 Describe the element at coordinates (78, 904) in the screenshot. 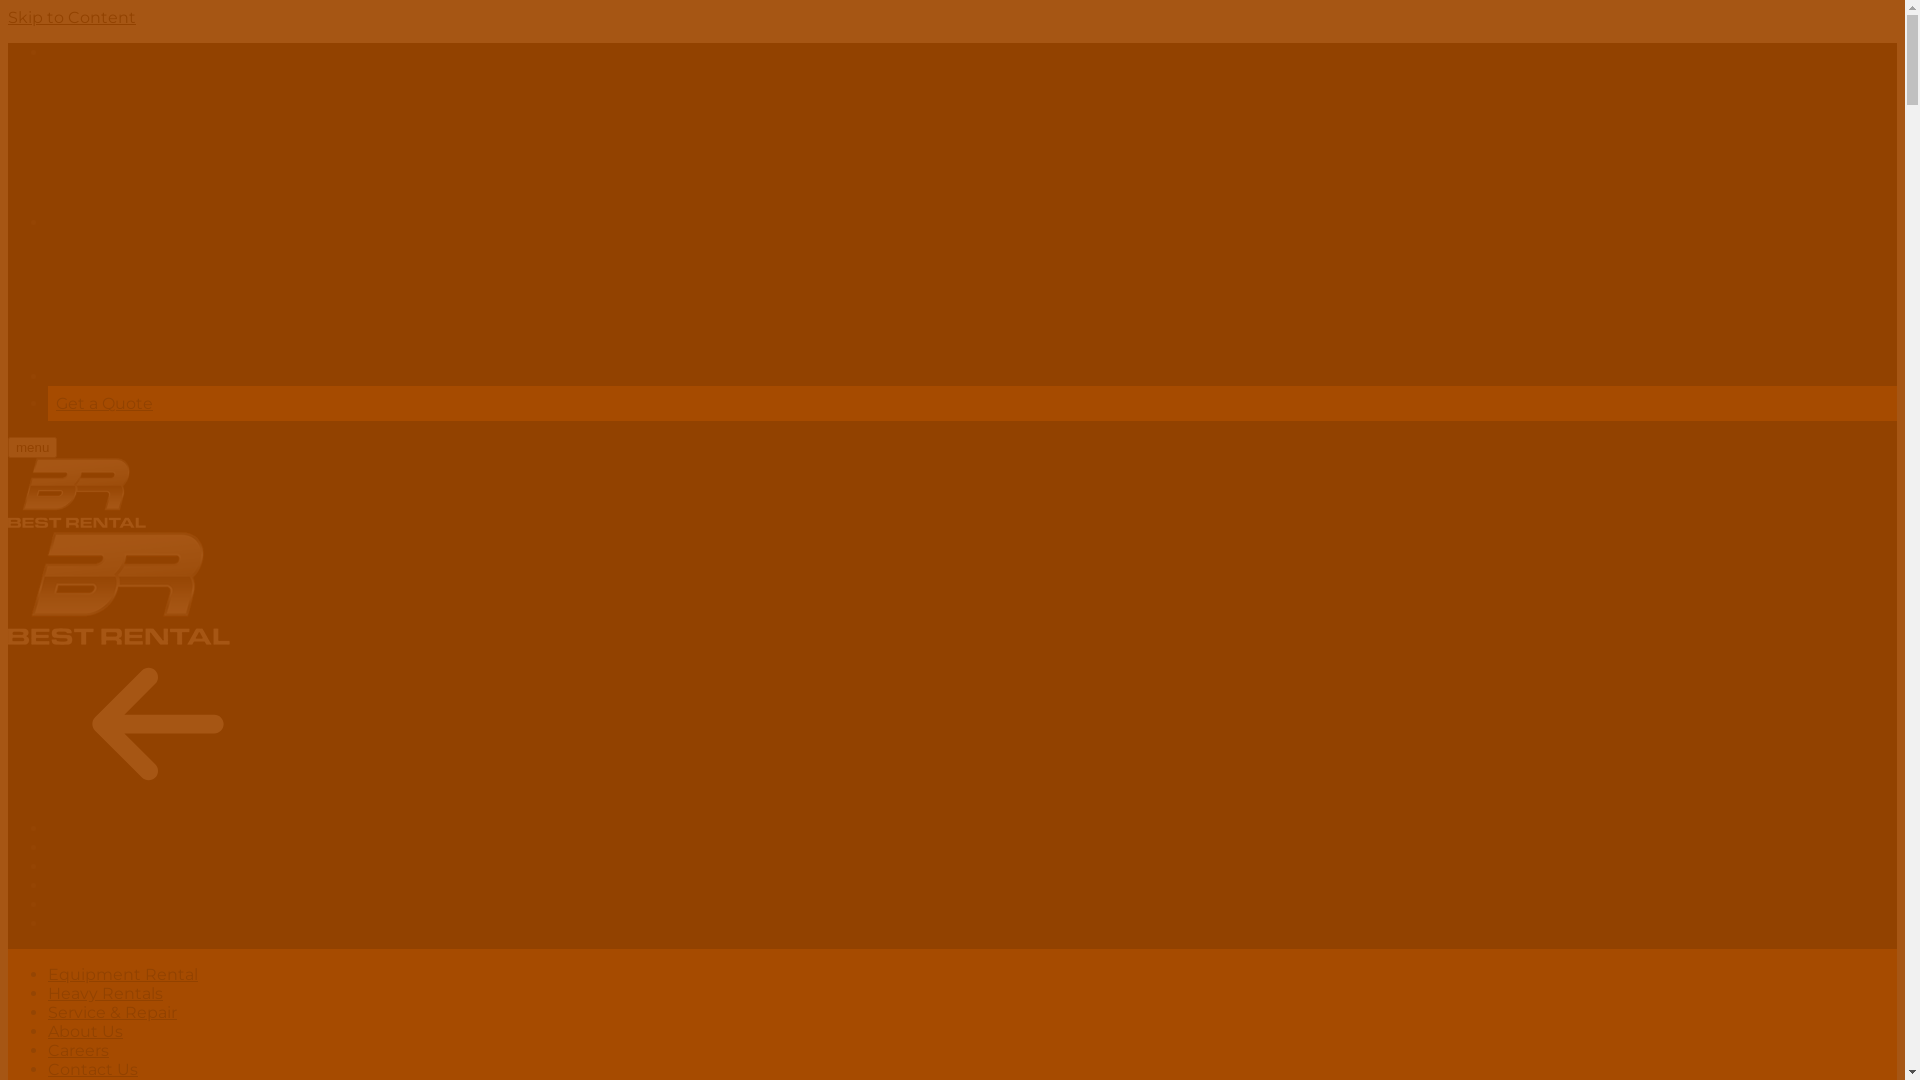

I see `Careers` at that location.